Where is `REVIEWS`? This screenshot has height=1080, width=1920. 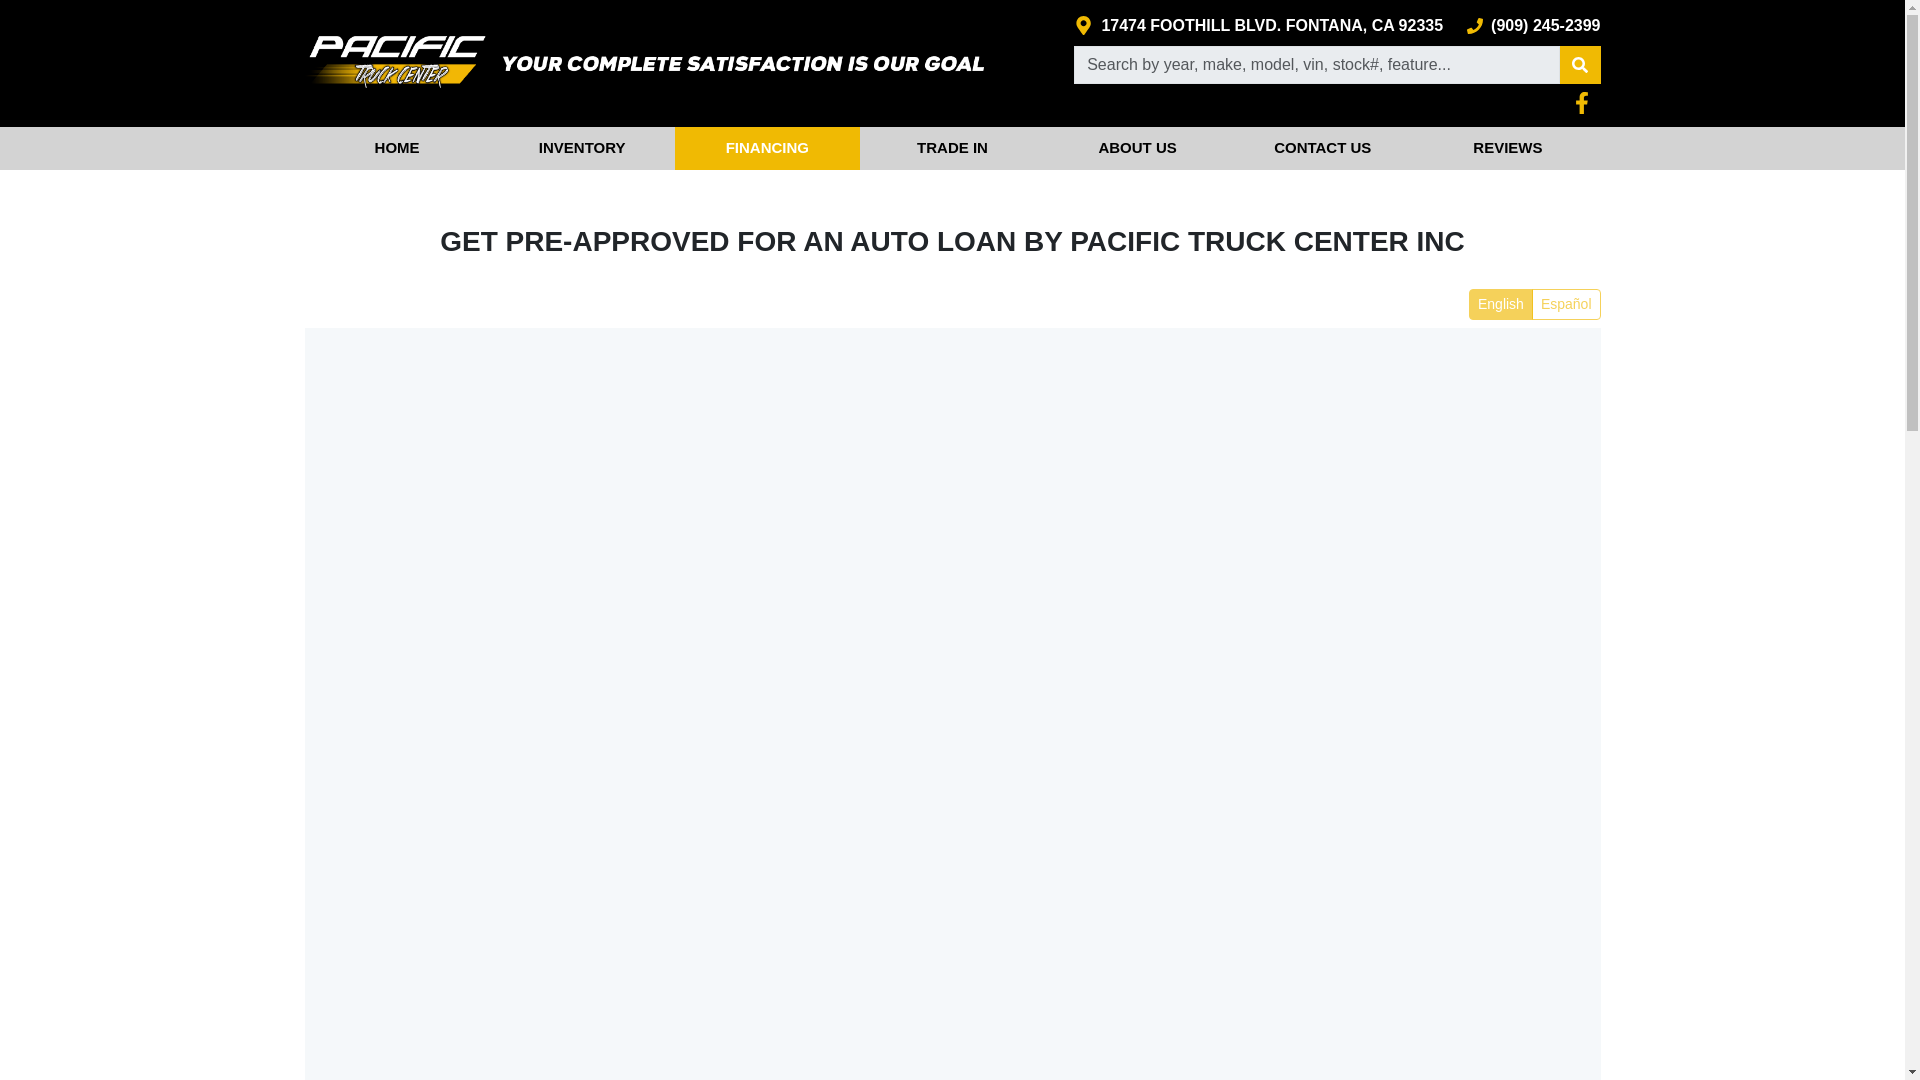 REVIEWS is located at coordinates (1507, 148).